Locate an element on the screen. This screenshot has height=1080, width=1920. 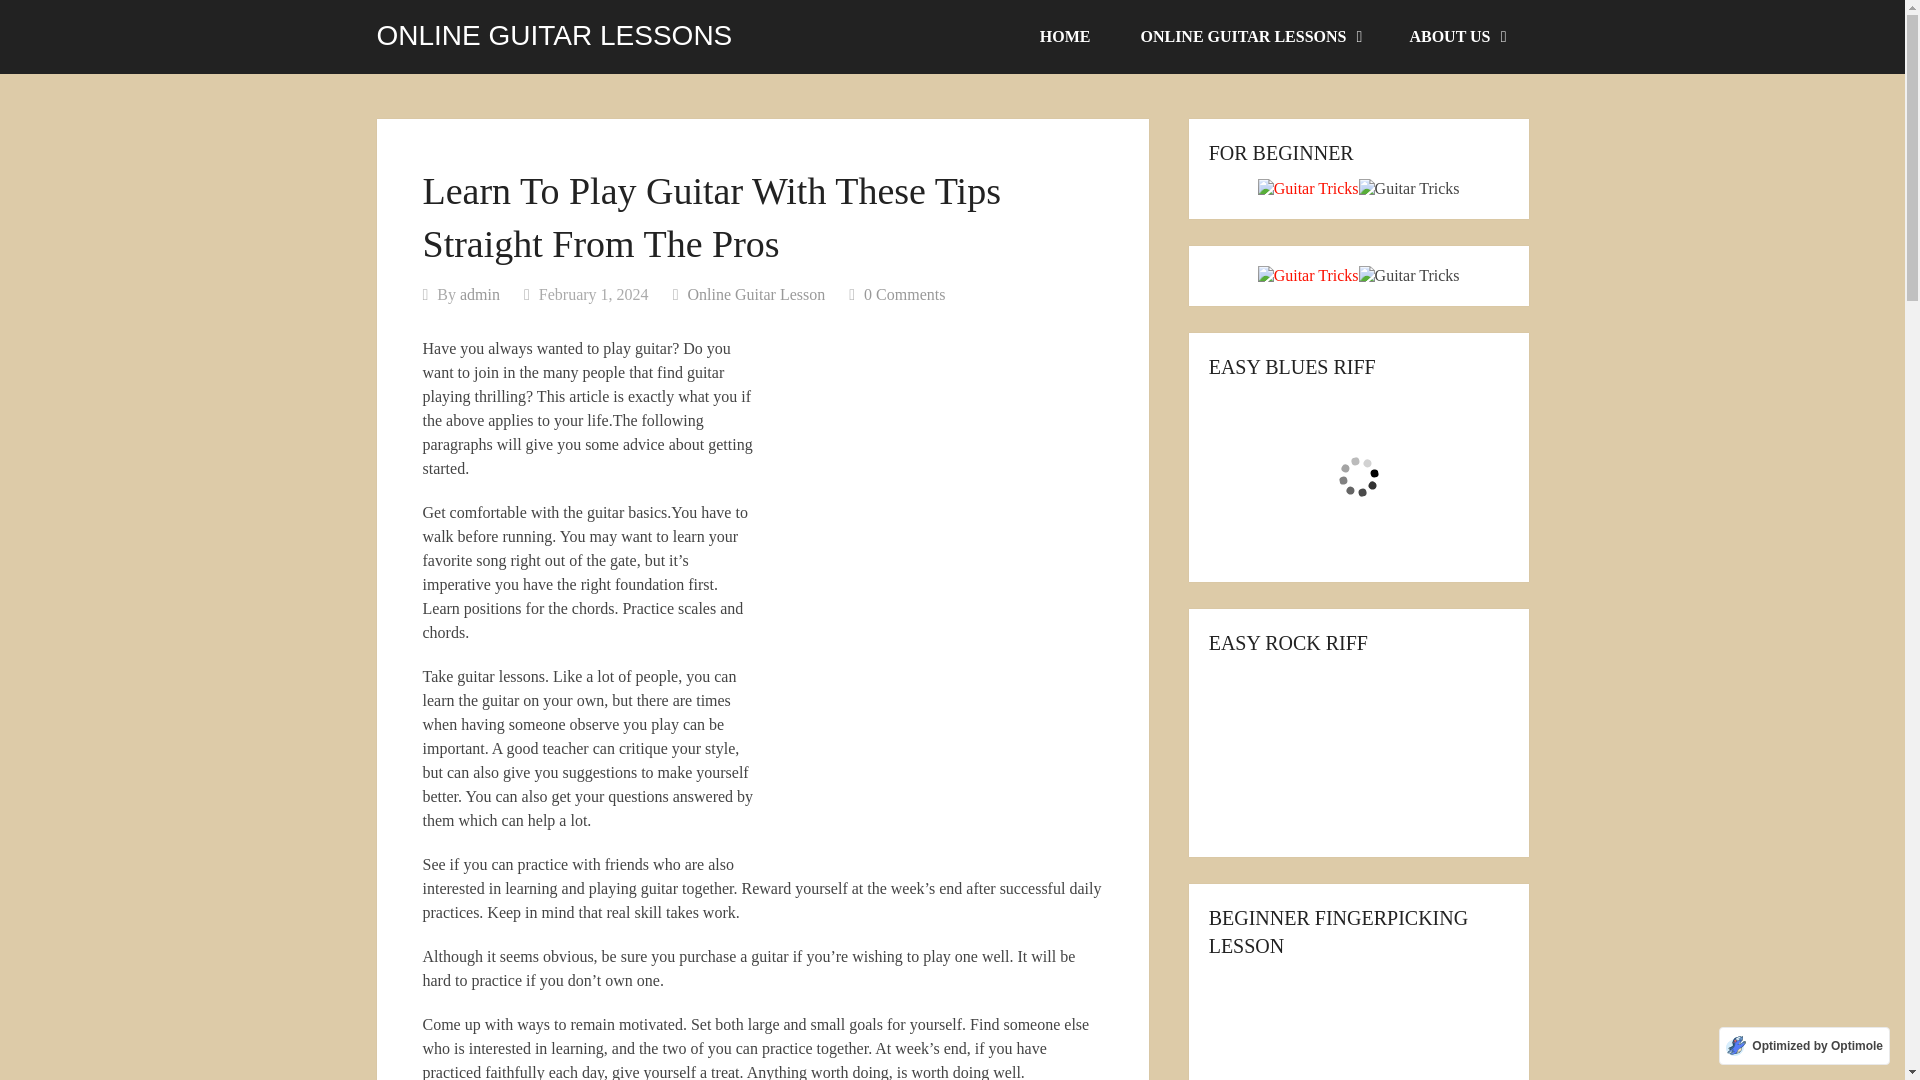
ONLINE GUITAR LESSONS is located at coordinates (554, 35).